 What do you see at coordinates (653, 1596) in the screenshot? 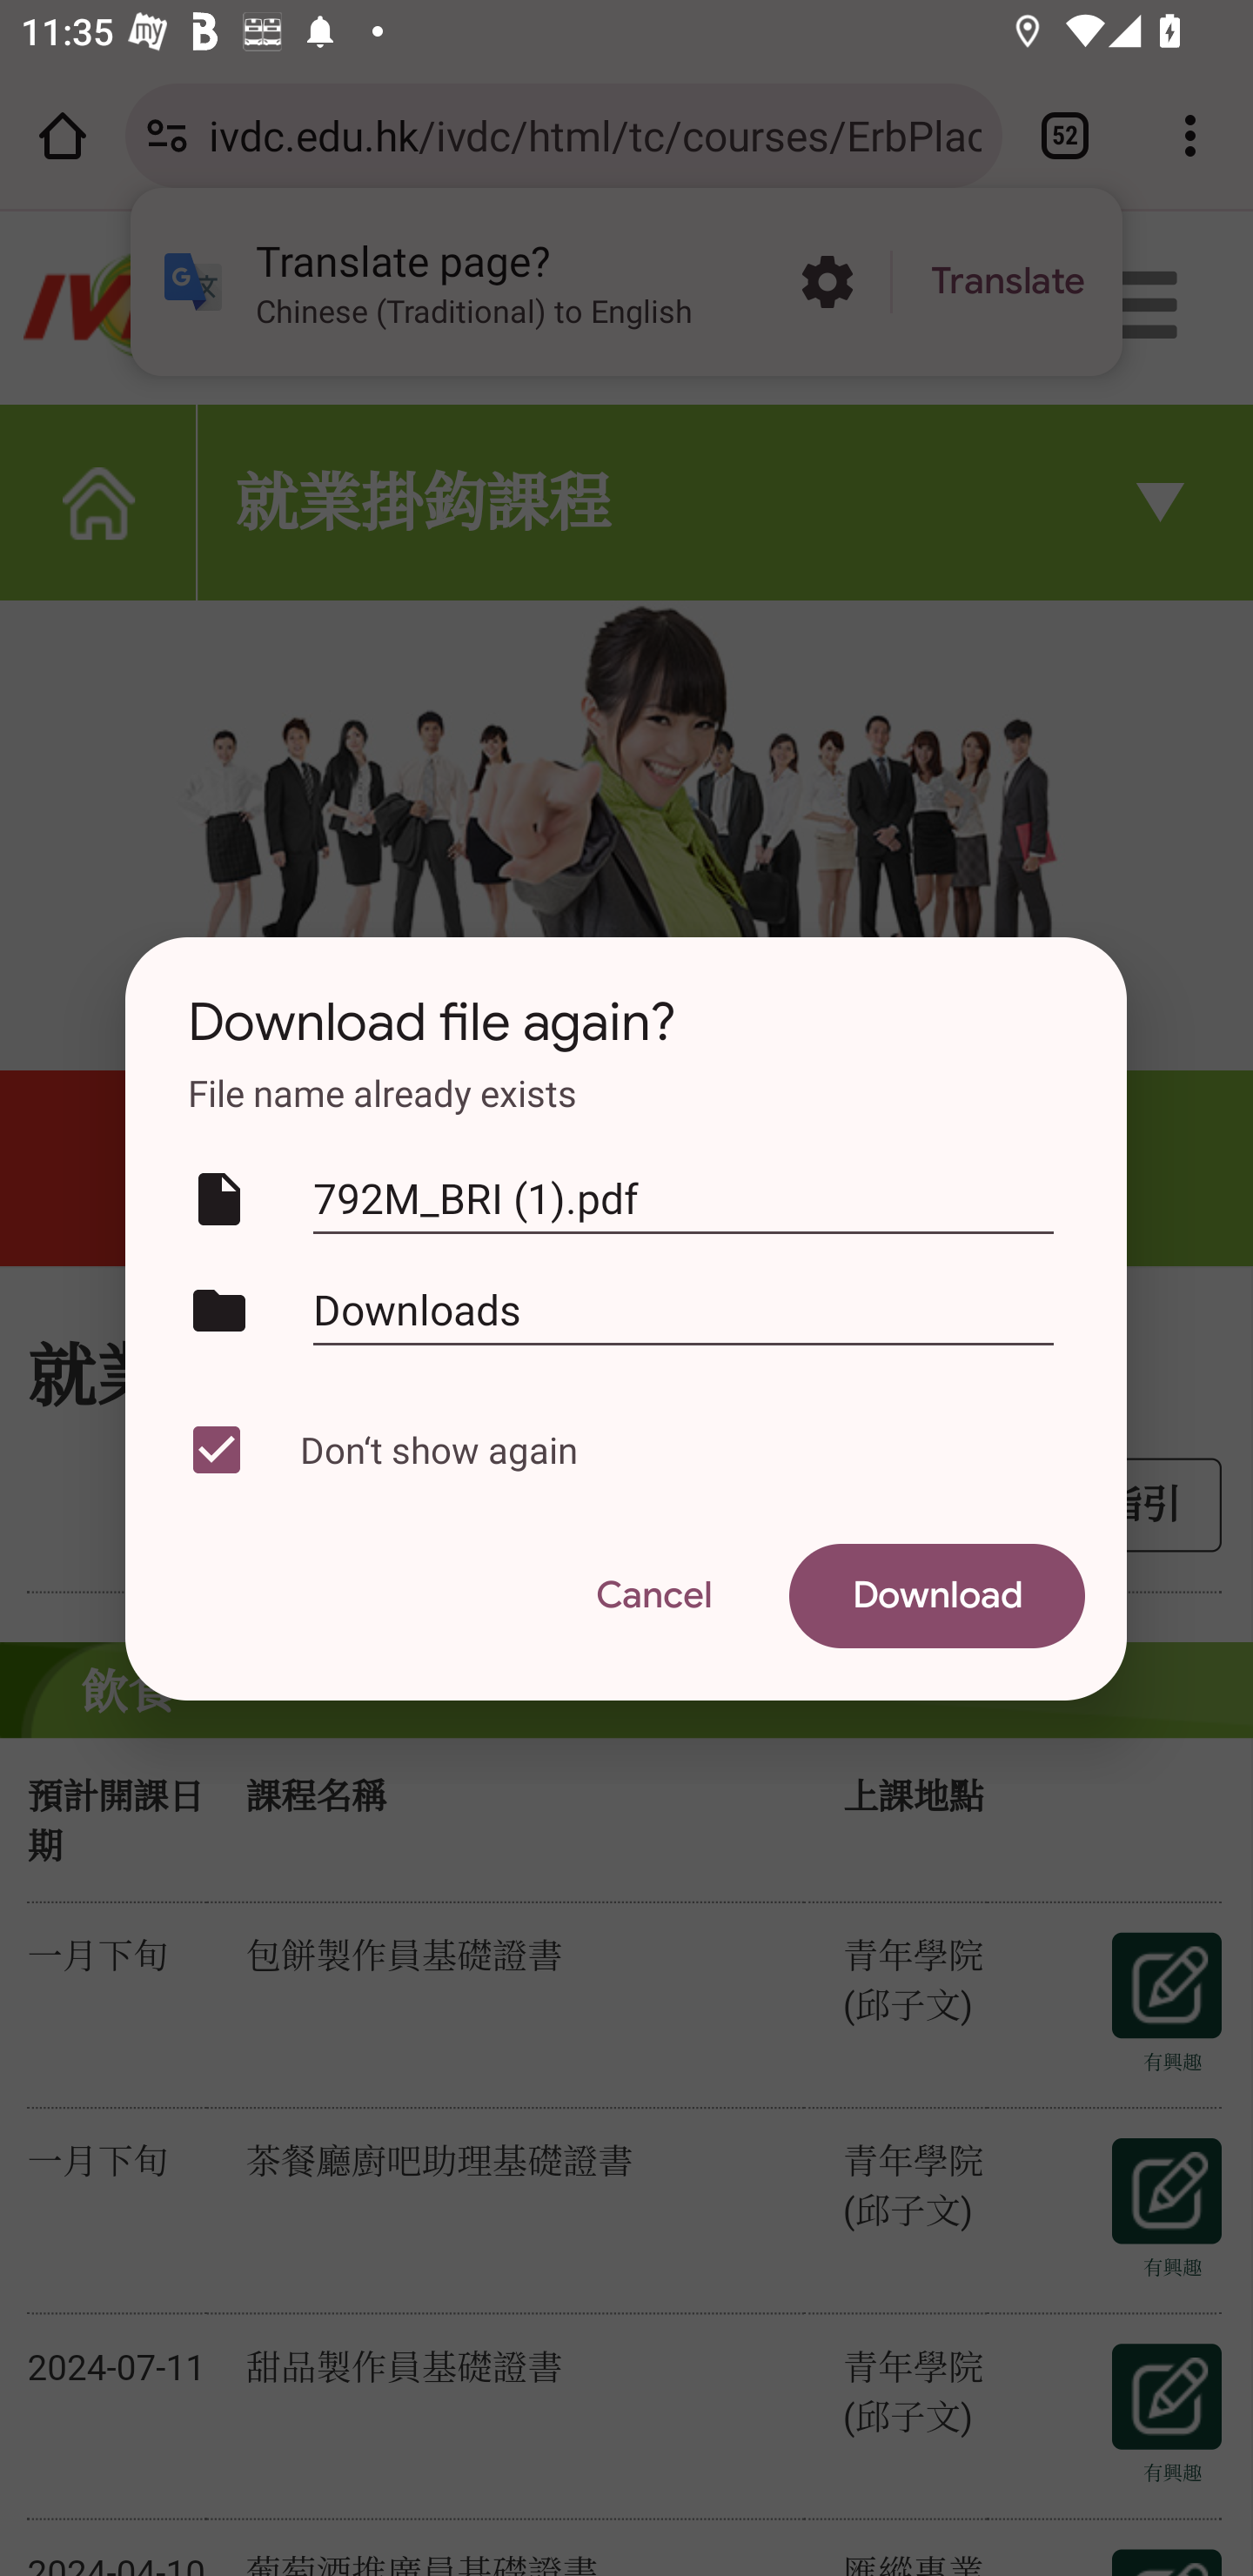
I see `Cancel` at bounding box center [653, 1596].